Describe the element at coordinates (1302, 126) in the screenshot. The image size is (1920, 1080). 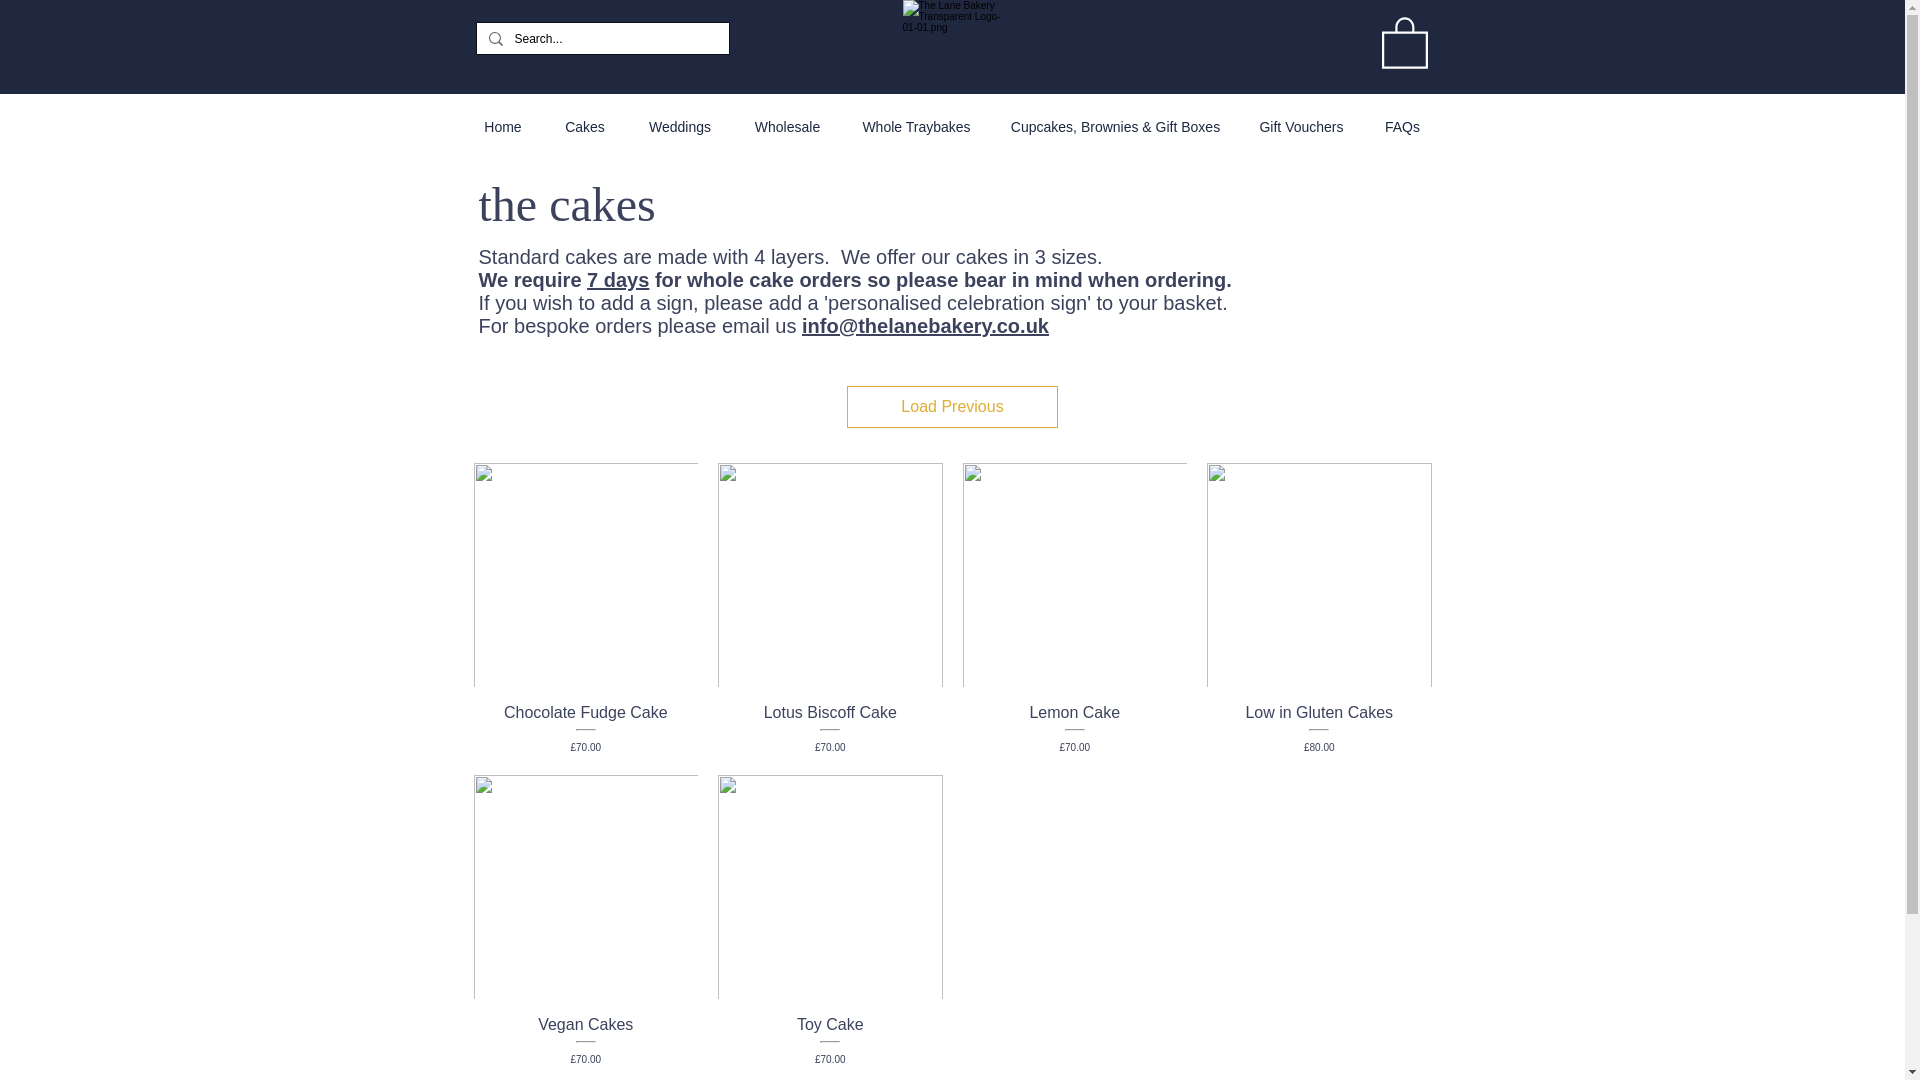
I see `Gift Vouchers` at that location.